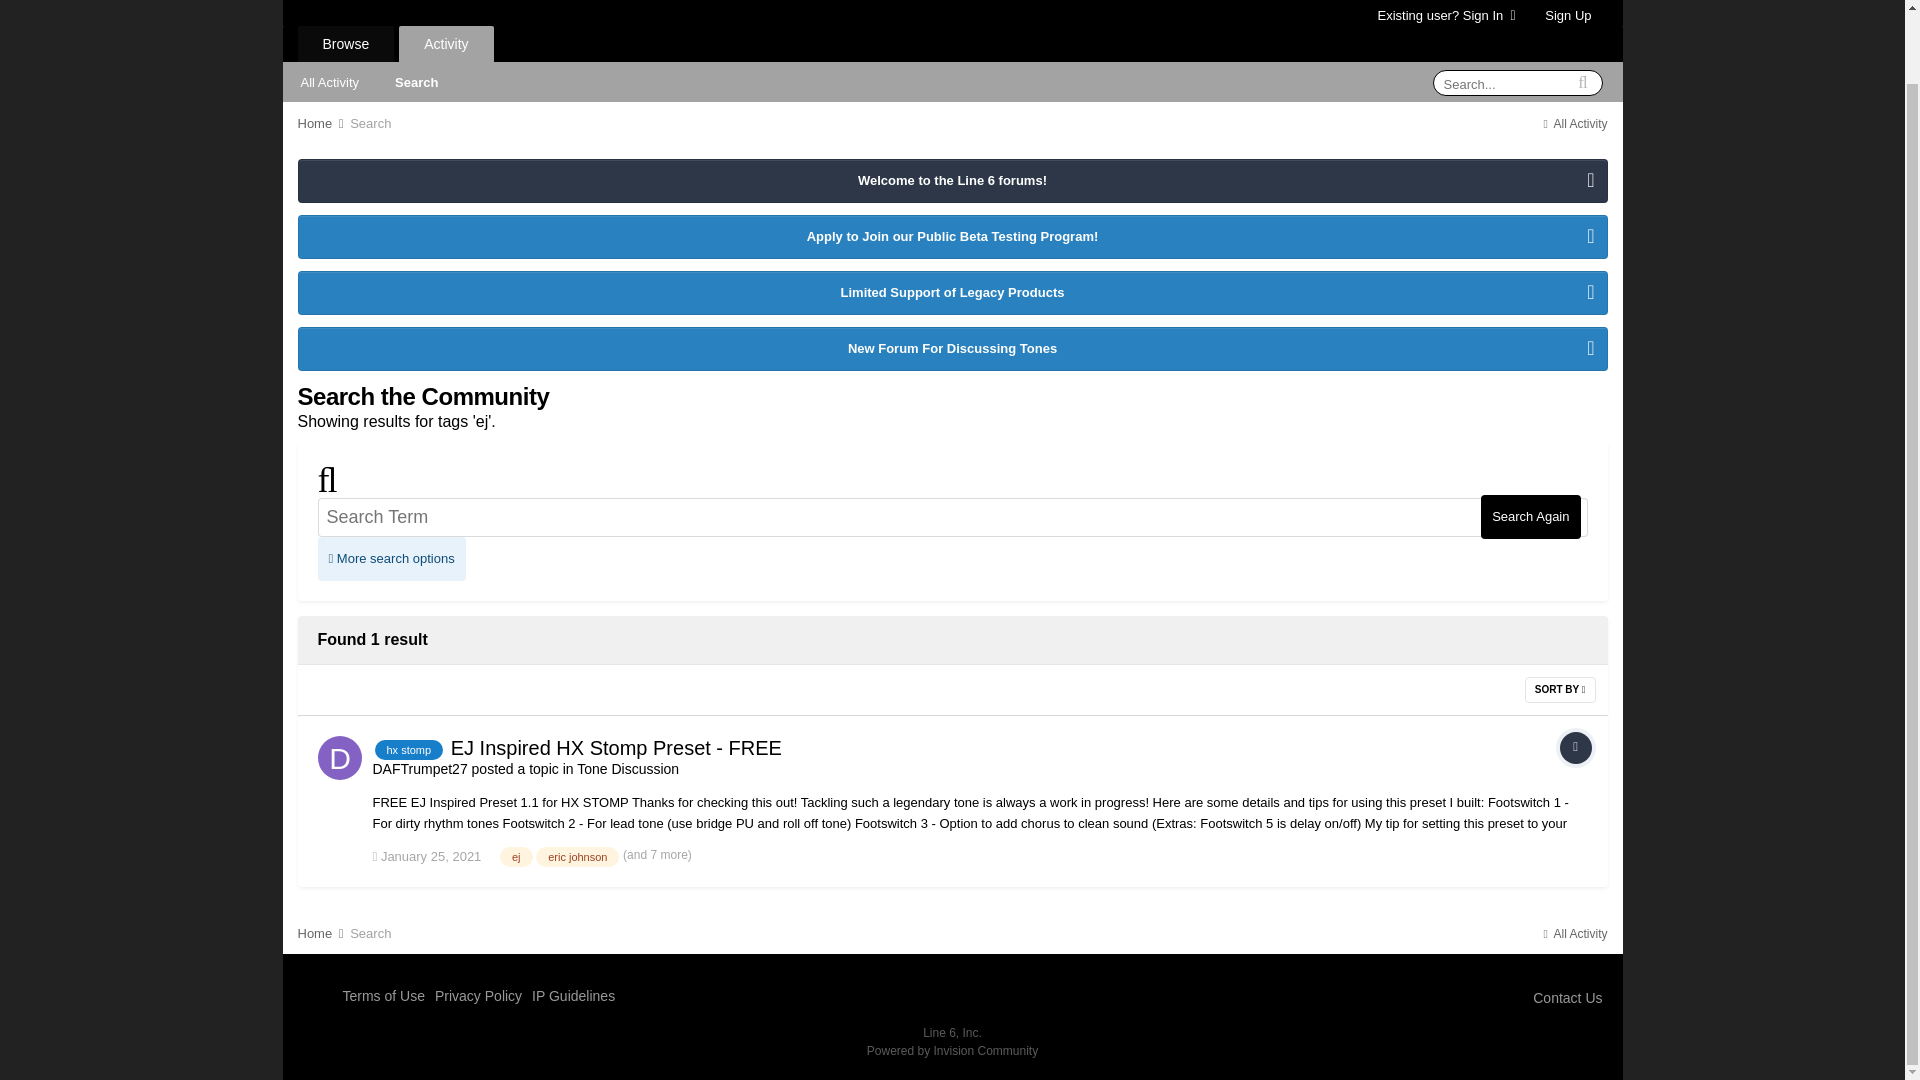 This screenshot has height=1080, width=1920. What do you see at coordinates (1447, 14) in the screenshot?
I see `Existing user? Sign In  ` at bounding box center [1447, 14].